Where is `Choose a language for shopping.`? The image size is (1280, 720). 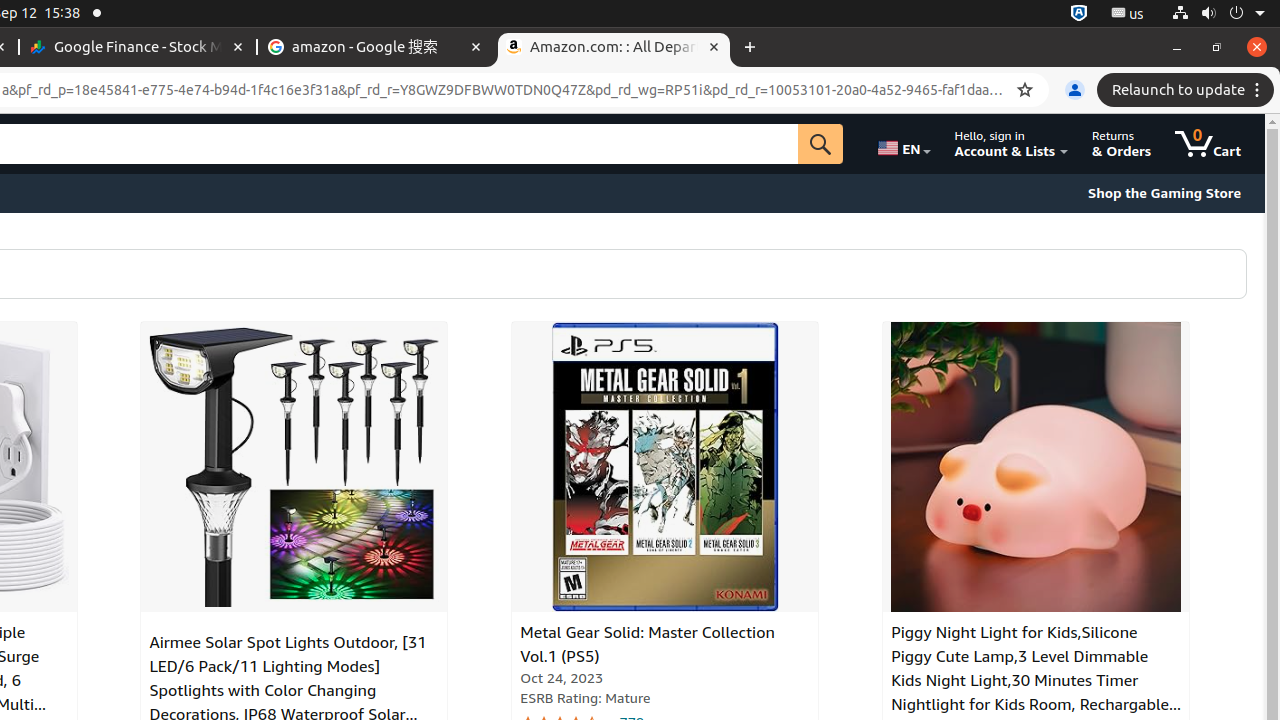
Choose a language for shopping. is located at coordinates (903, 144).